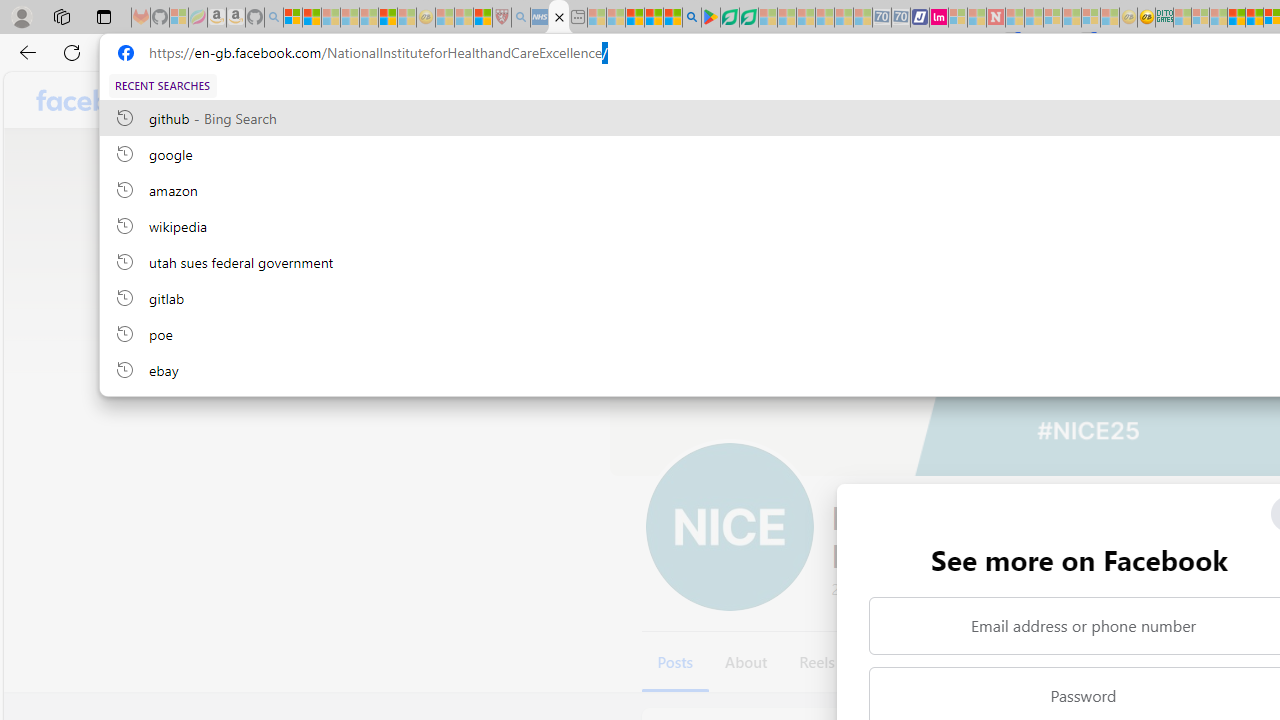 The image size is (1280, 720). What do you see at coordinates (1164, 18) in the screenshot?
I see `DITOGAMES AG Imprint` at bounding box center [1164, 18].